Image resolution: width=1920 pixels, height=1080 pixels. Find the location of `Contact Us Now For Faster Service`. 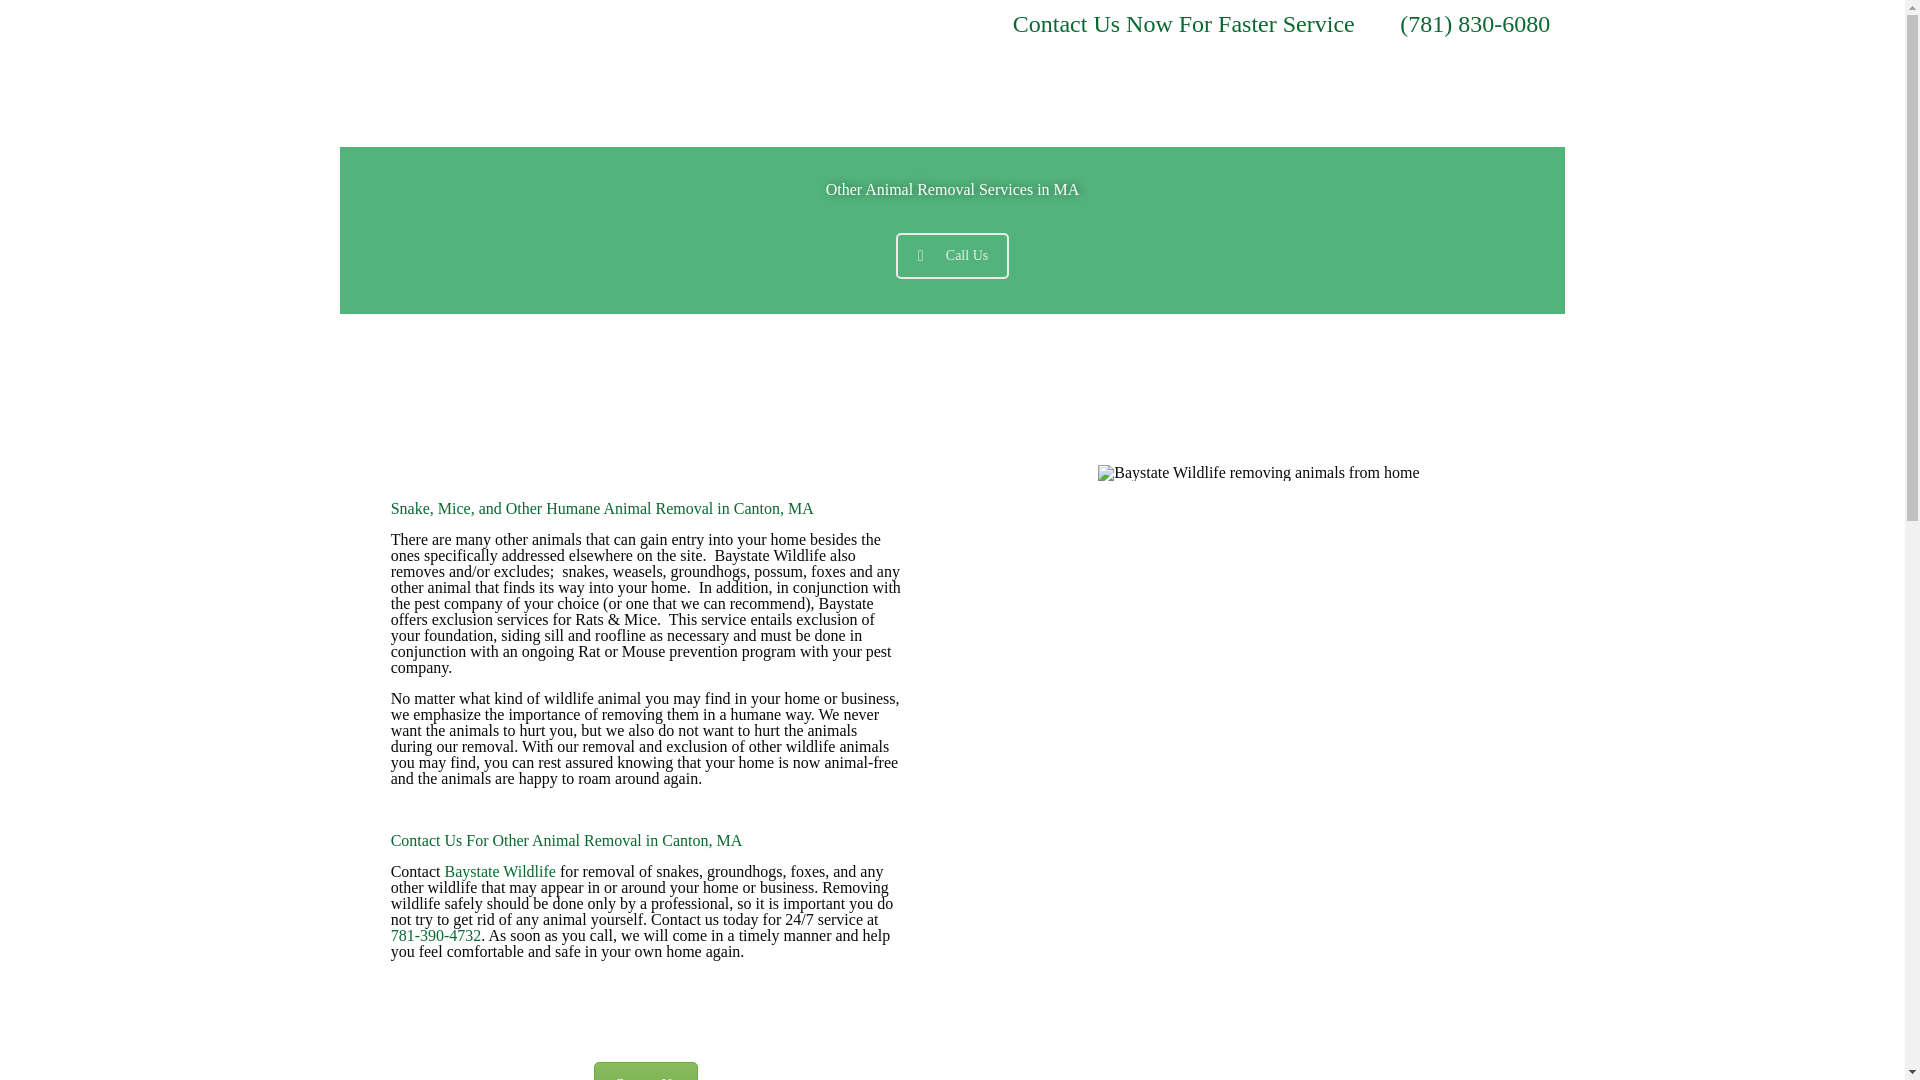

Contact Us Now For Faster Service is located at coordinates (1184, 23).